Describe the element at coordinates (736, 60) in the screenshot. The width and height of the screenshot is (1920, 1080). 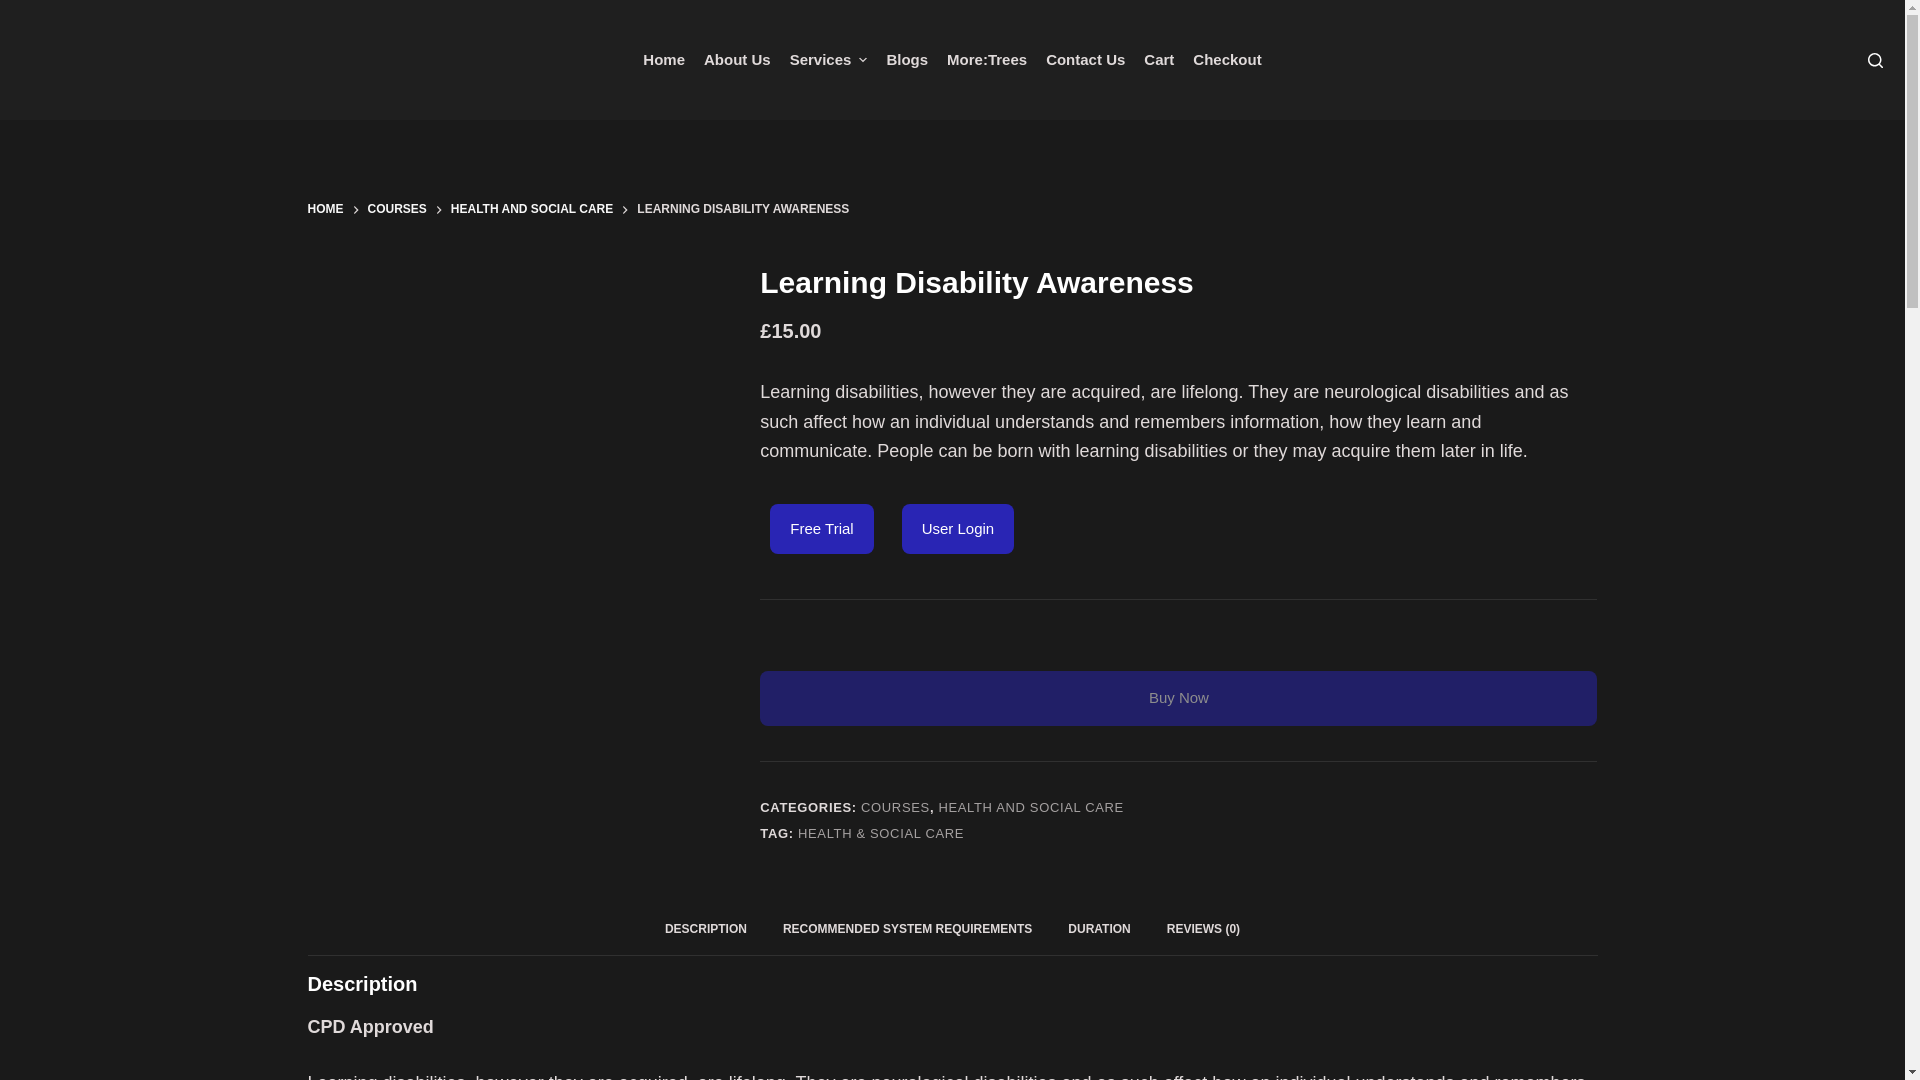
I see `About Us` at that location.